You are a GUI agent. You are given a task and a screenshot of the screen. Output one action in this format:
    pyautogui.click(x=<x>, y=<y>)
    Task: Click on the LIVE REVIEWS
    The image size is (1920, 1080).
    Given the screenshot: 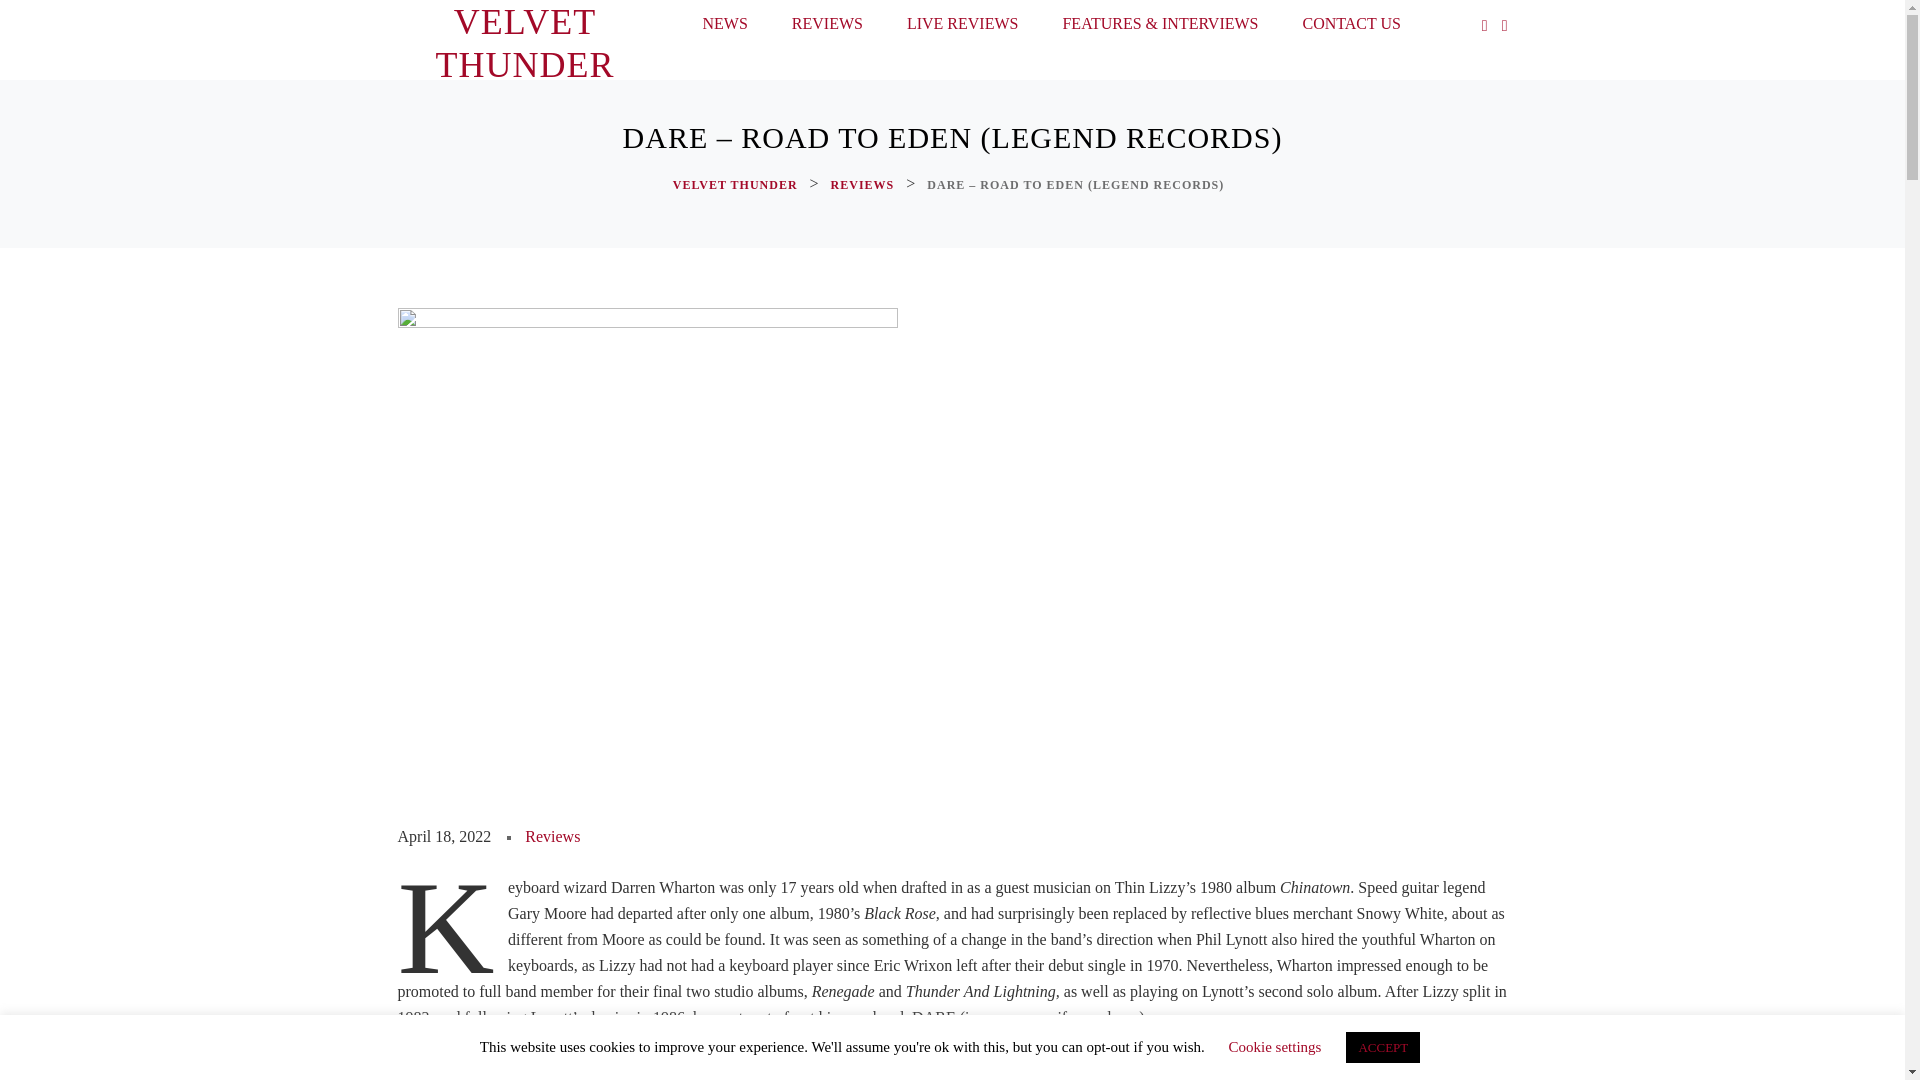 What is the action you would take?
    pyautogui.click(x=962, y=28)
    